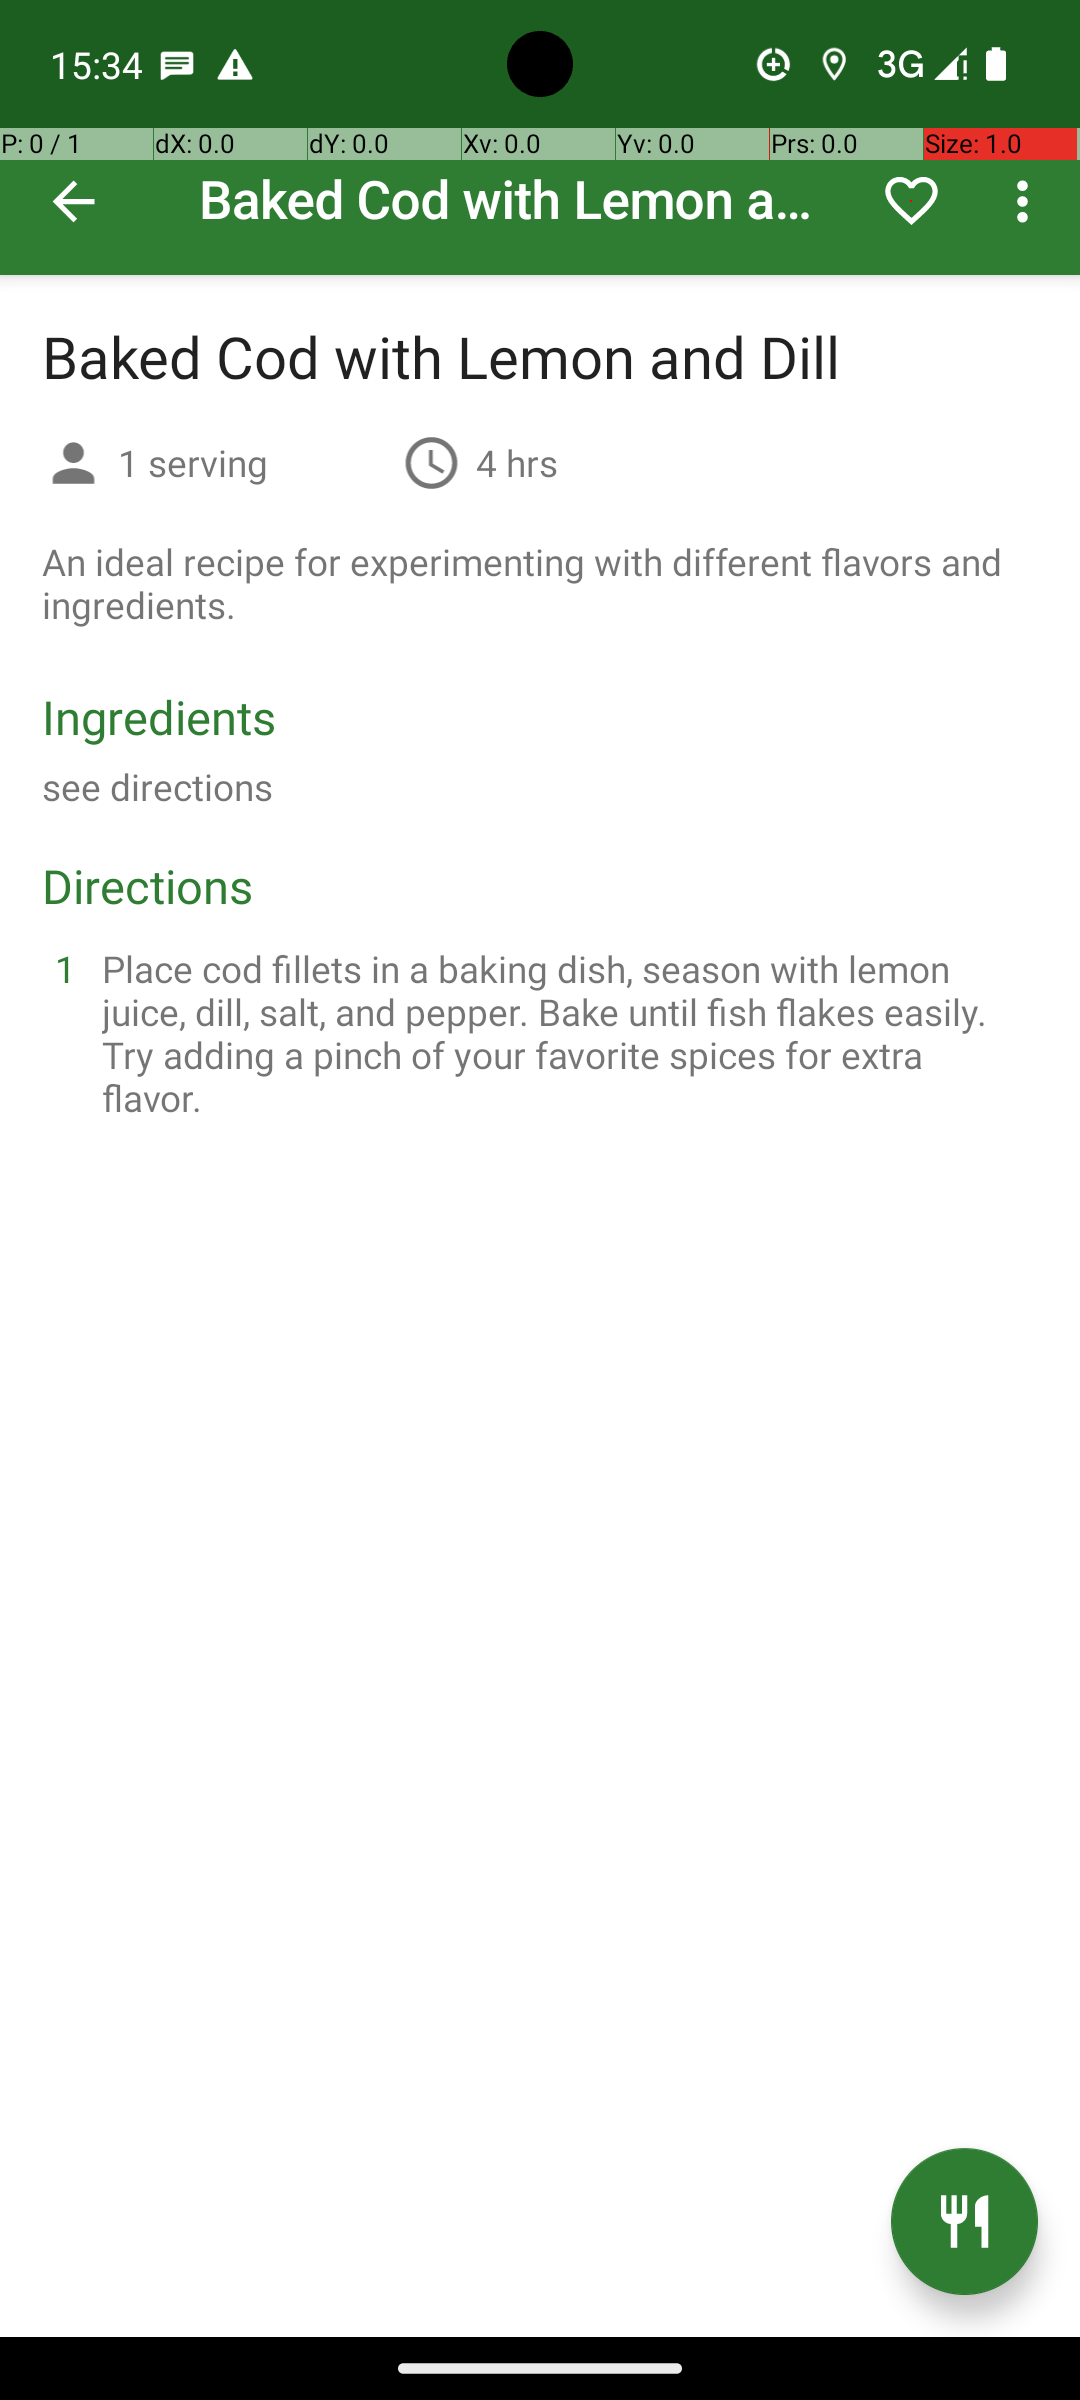  Describe the element at coordinates (517, 462) in the screenshot. I see `4 hrs` at that location.